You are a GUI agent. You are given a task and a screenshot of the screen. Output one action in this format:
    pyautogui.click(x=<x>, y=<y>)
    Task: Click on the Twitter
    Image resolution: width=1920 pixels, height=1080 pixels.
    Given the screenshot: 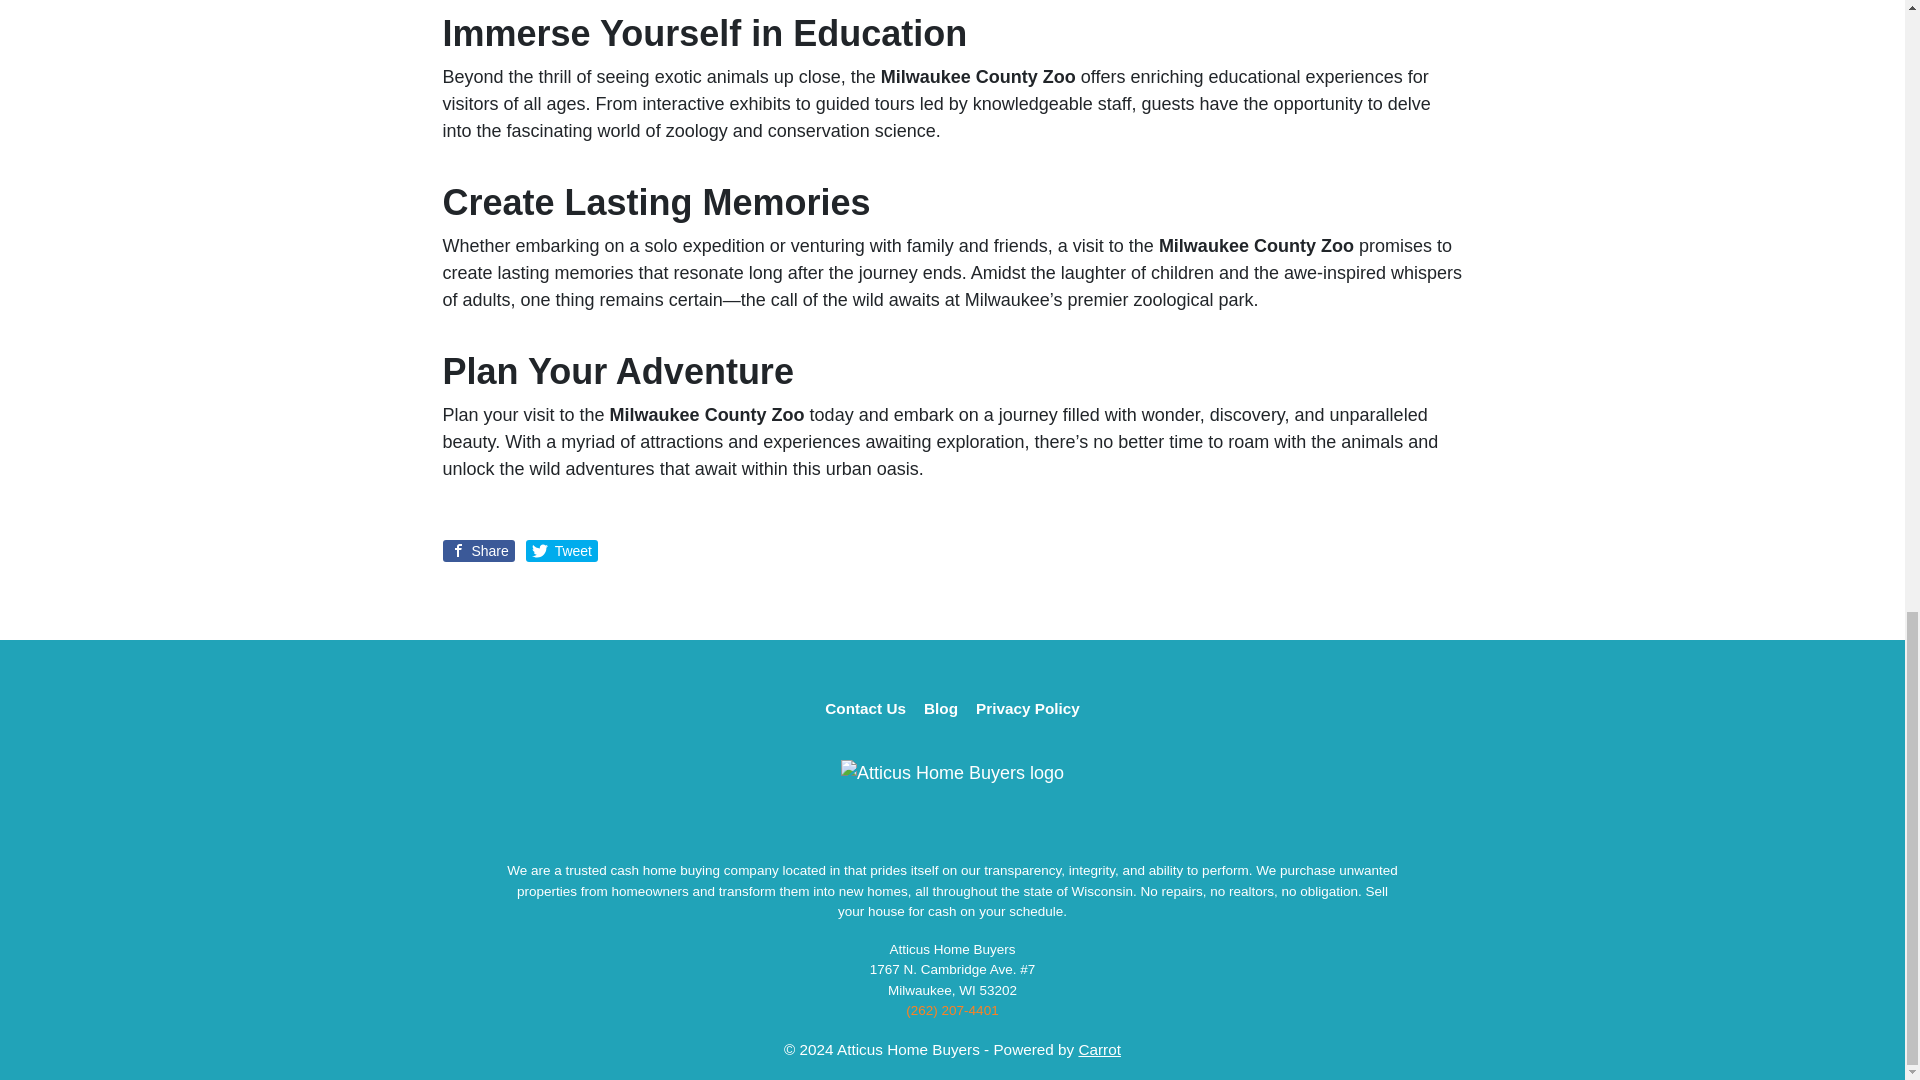 What is the action you would take?
    pyautogui.click(x=852, y=832)
    